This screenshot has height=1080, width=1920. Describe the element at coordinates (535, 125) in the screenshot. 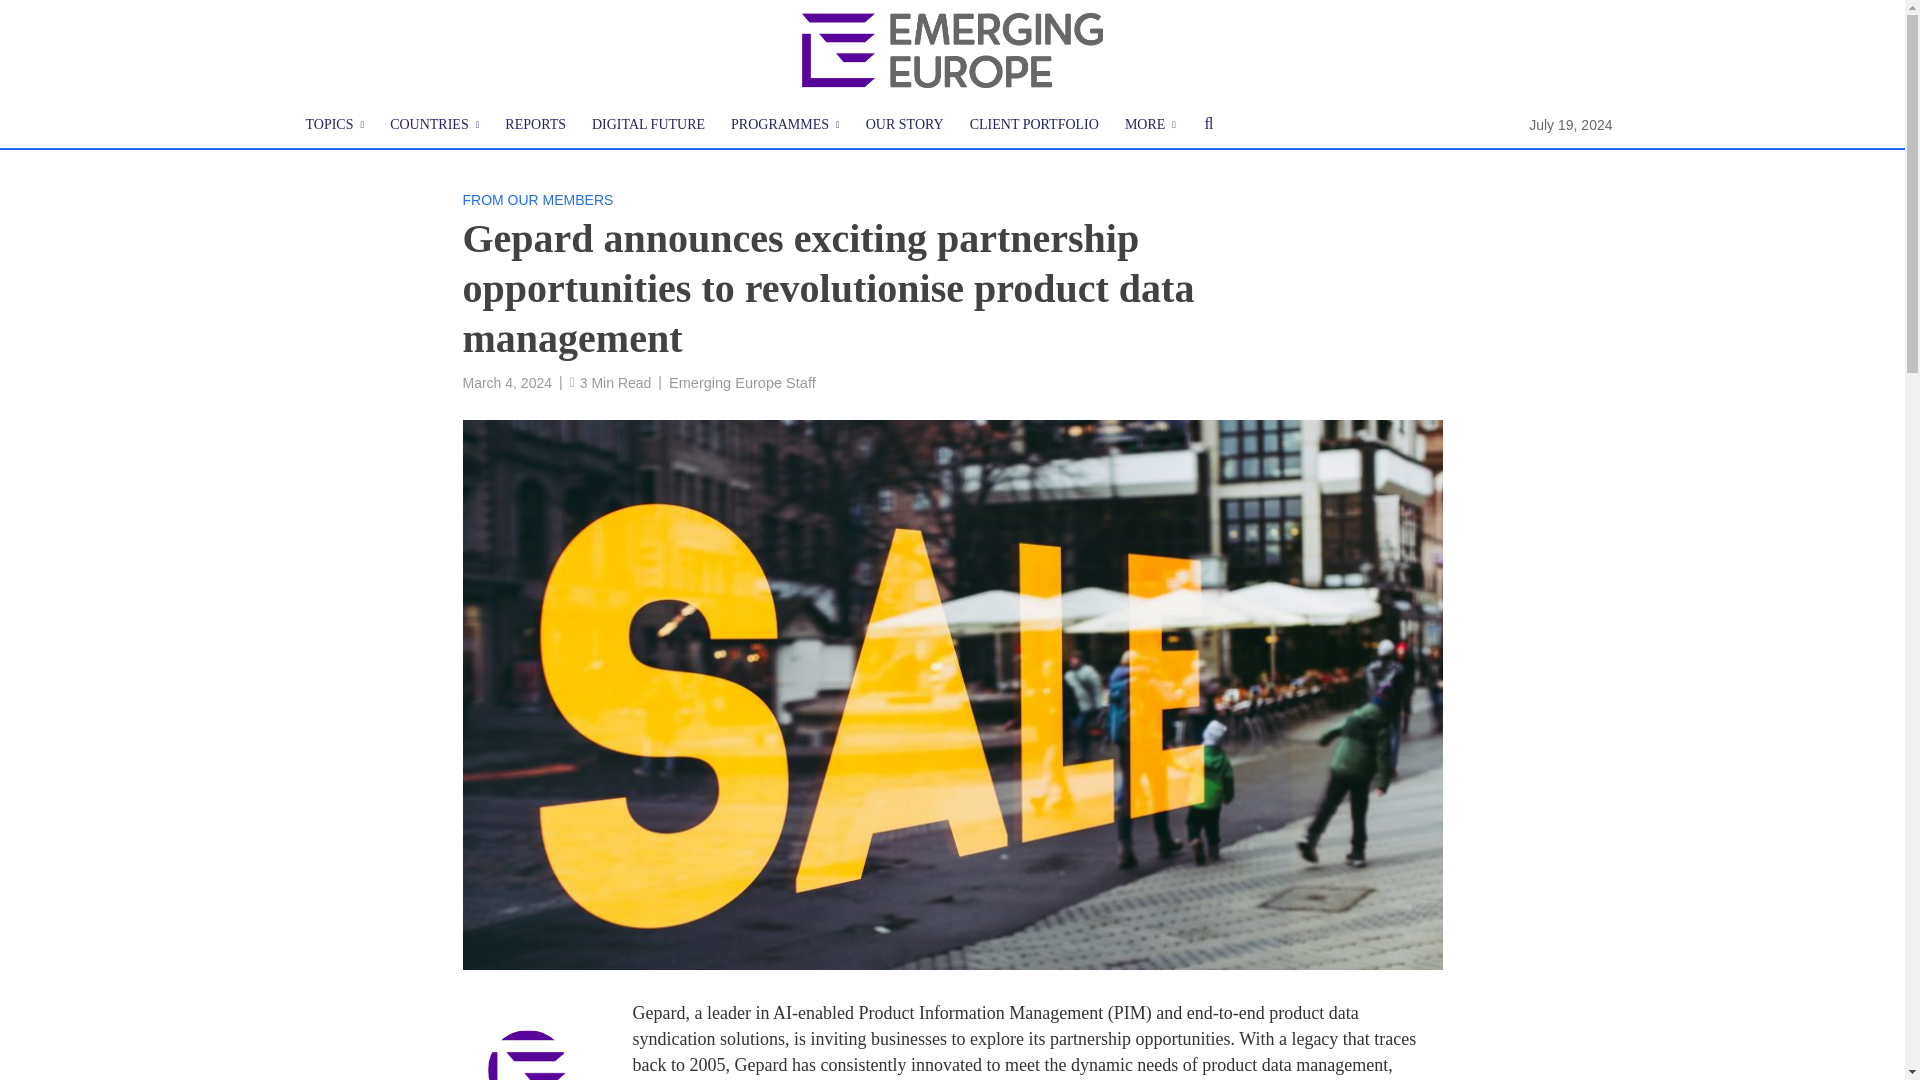

I see `REPORTS` at that location.